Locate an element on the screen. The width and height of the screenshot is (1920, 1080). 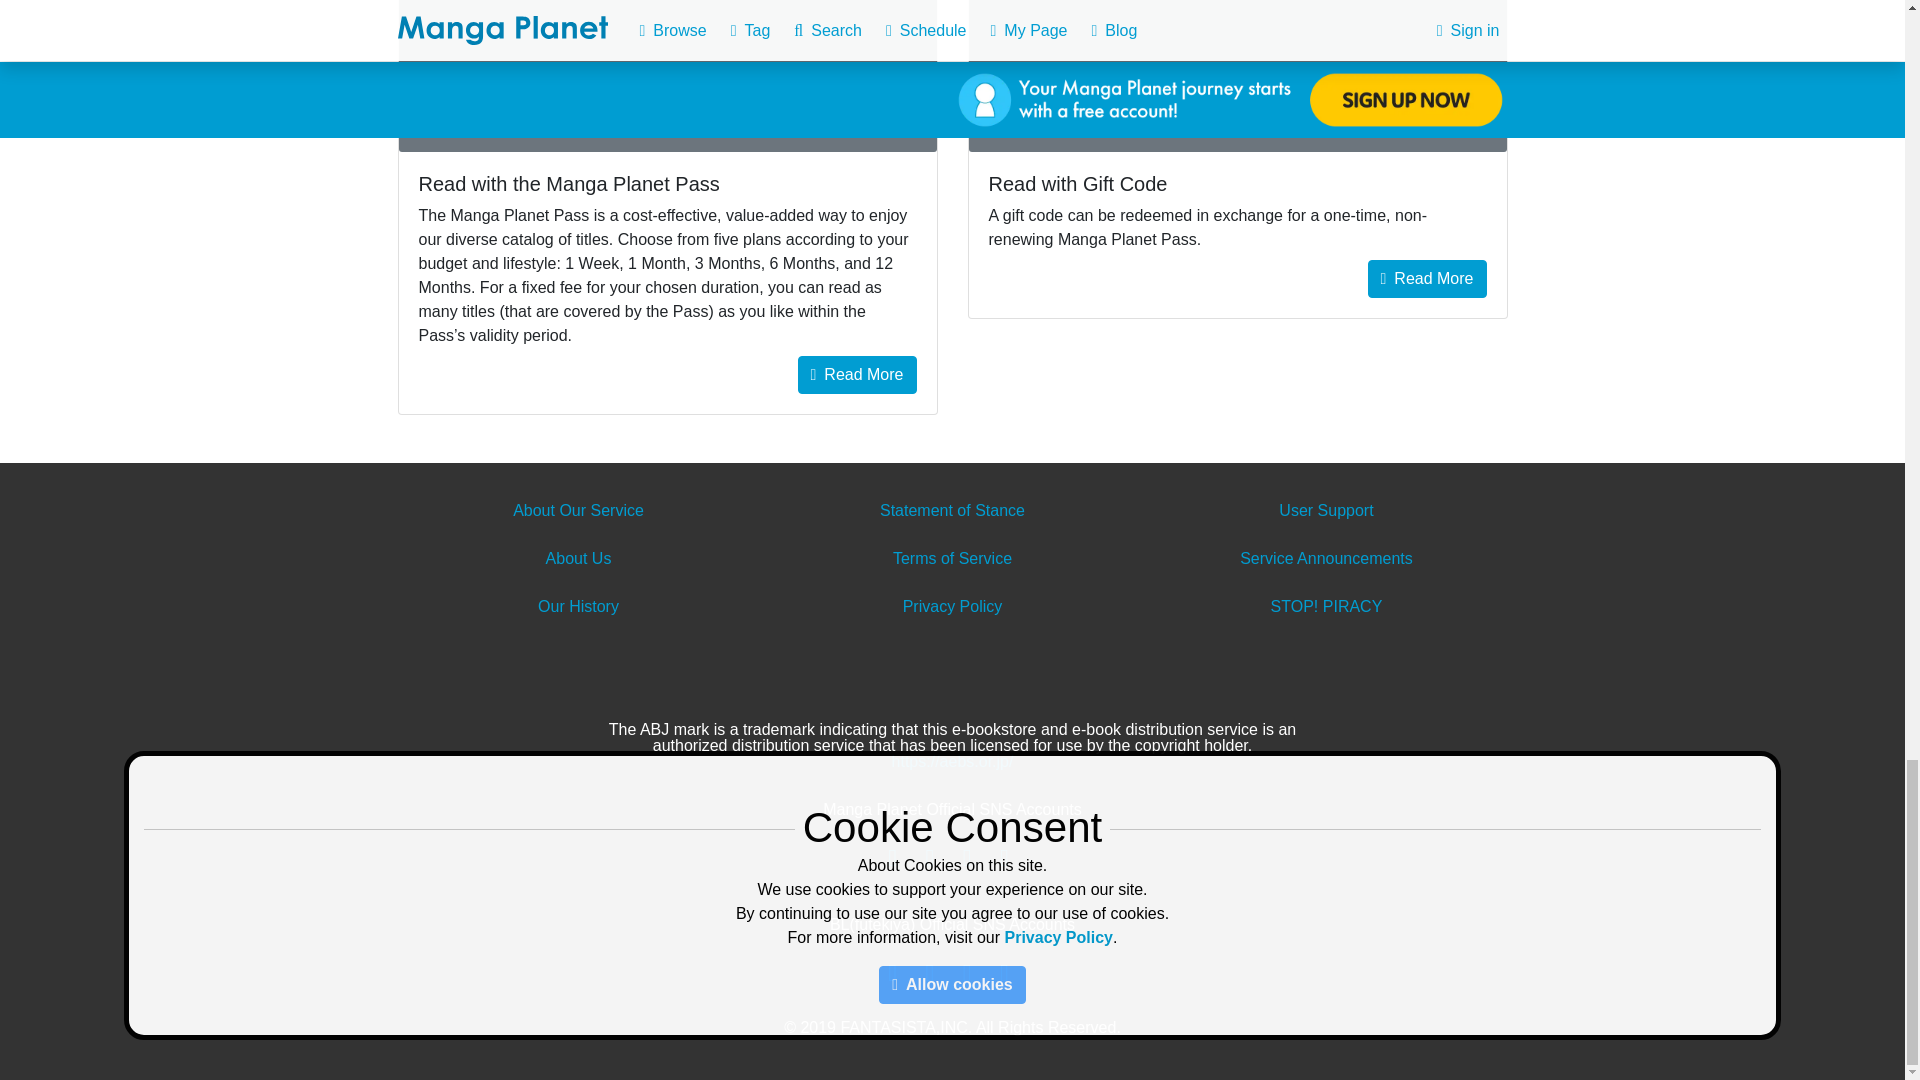
Read More is located at coordinates (1426, 279).